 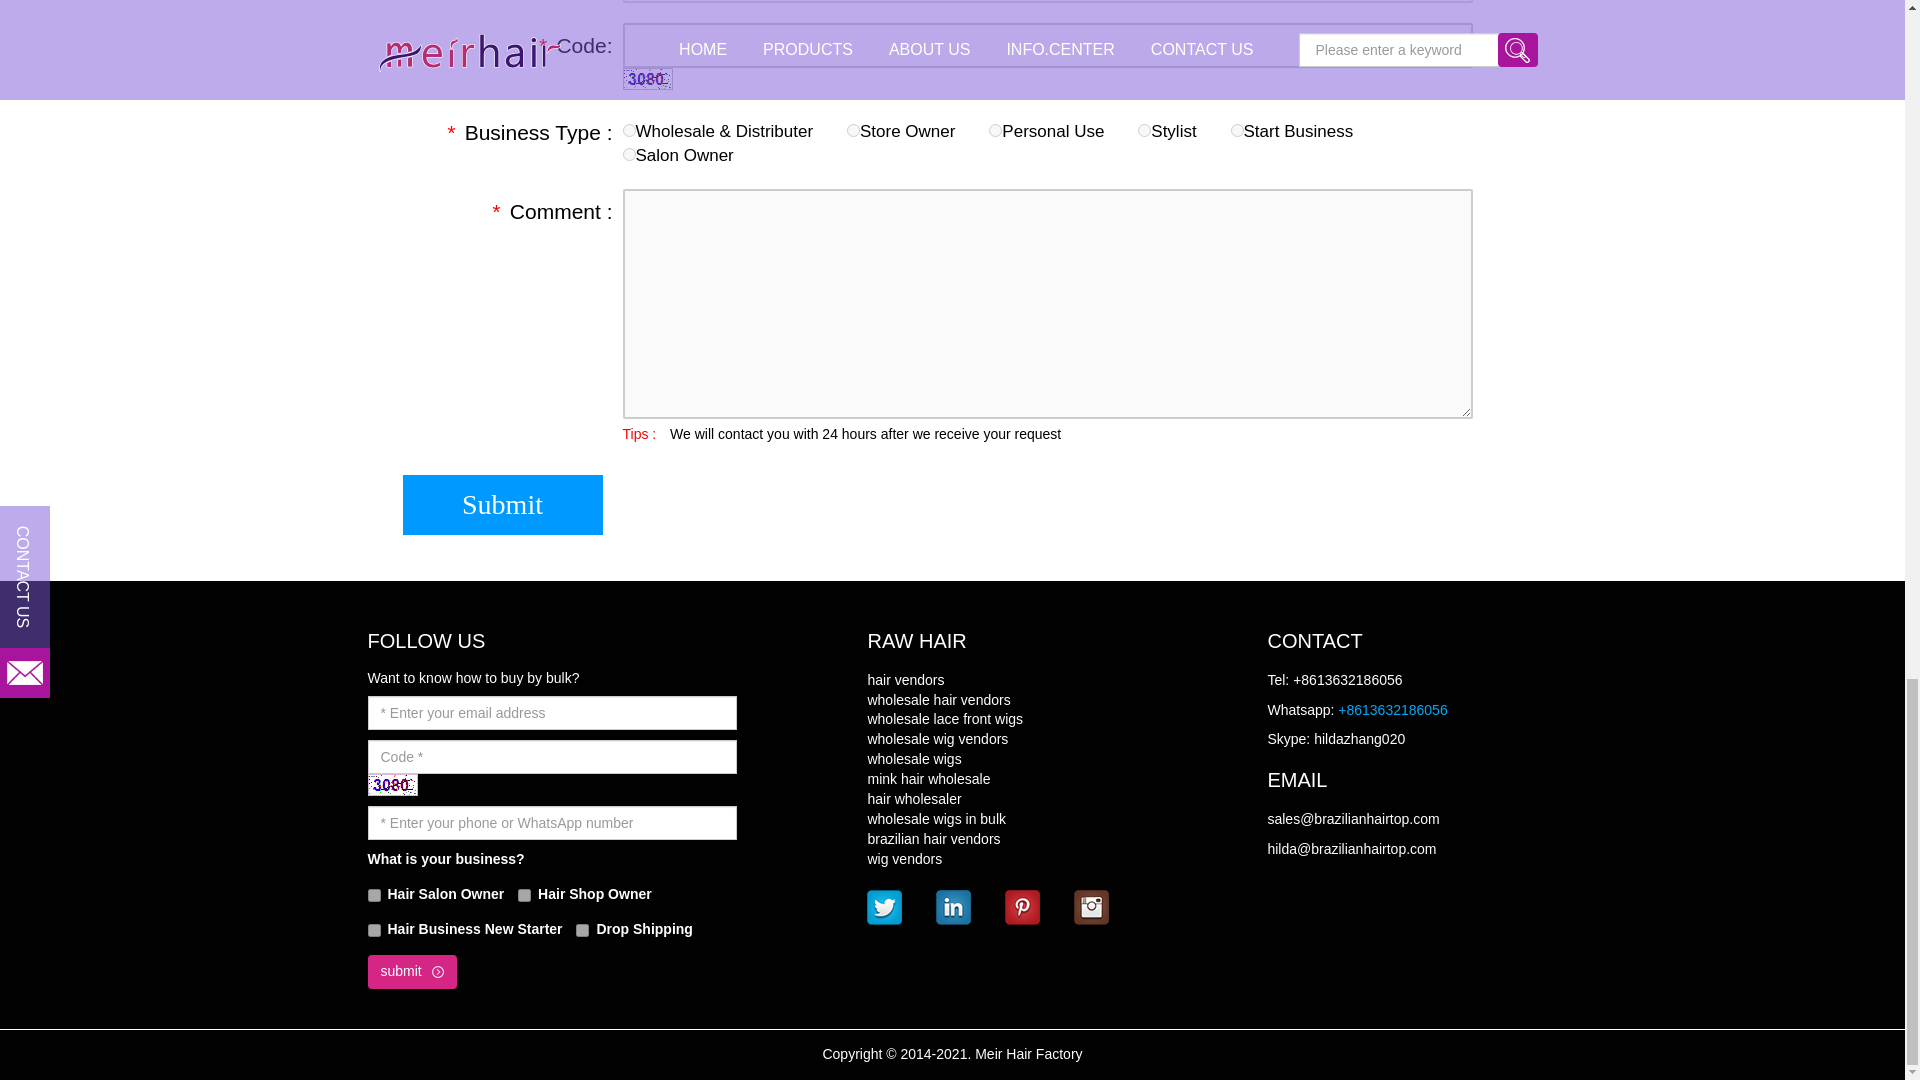 I want to click on Hair Saln Owner, so click(x=374, y=894).